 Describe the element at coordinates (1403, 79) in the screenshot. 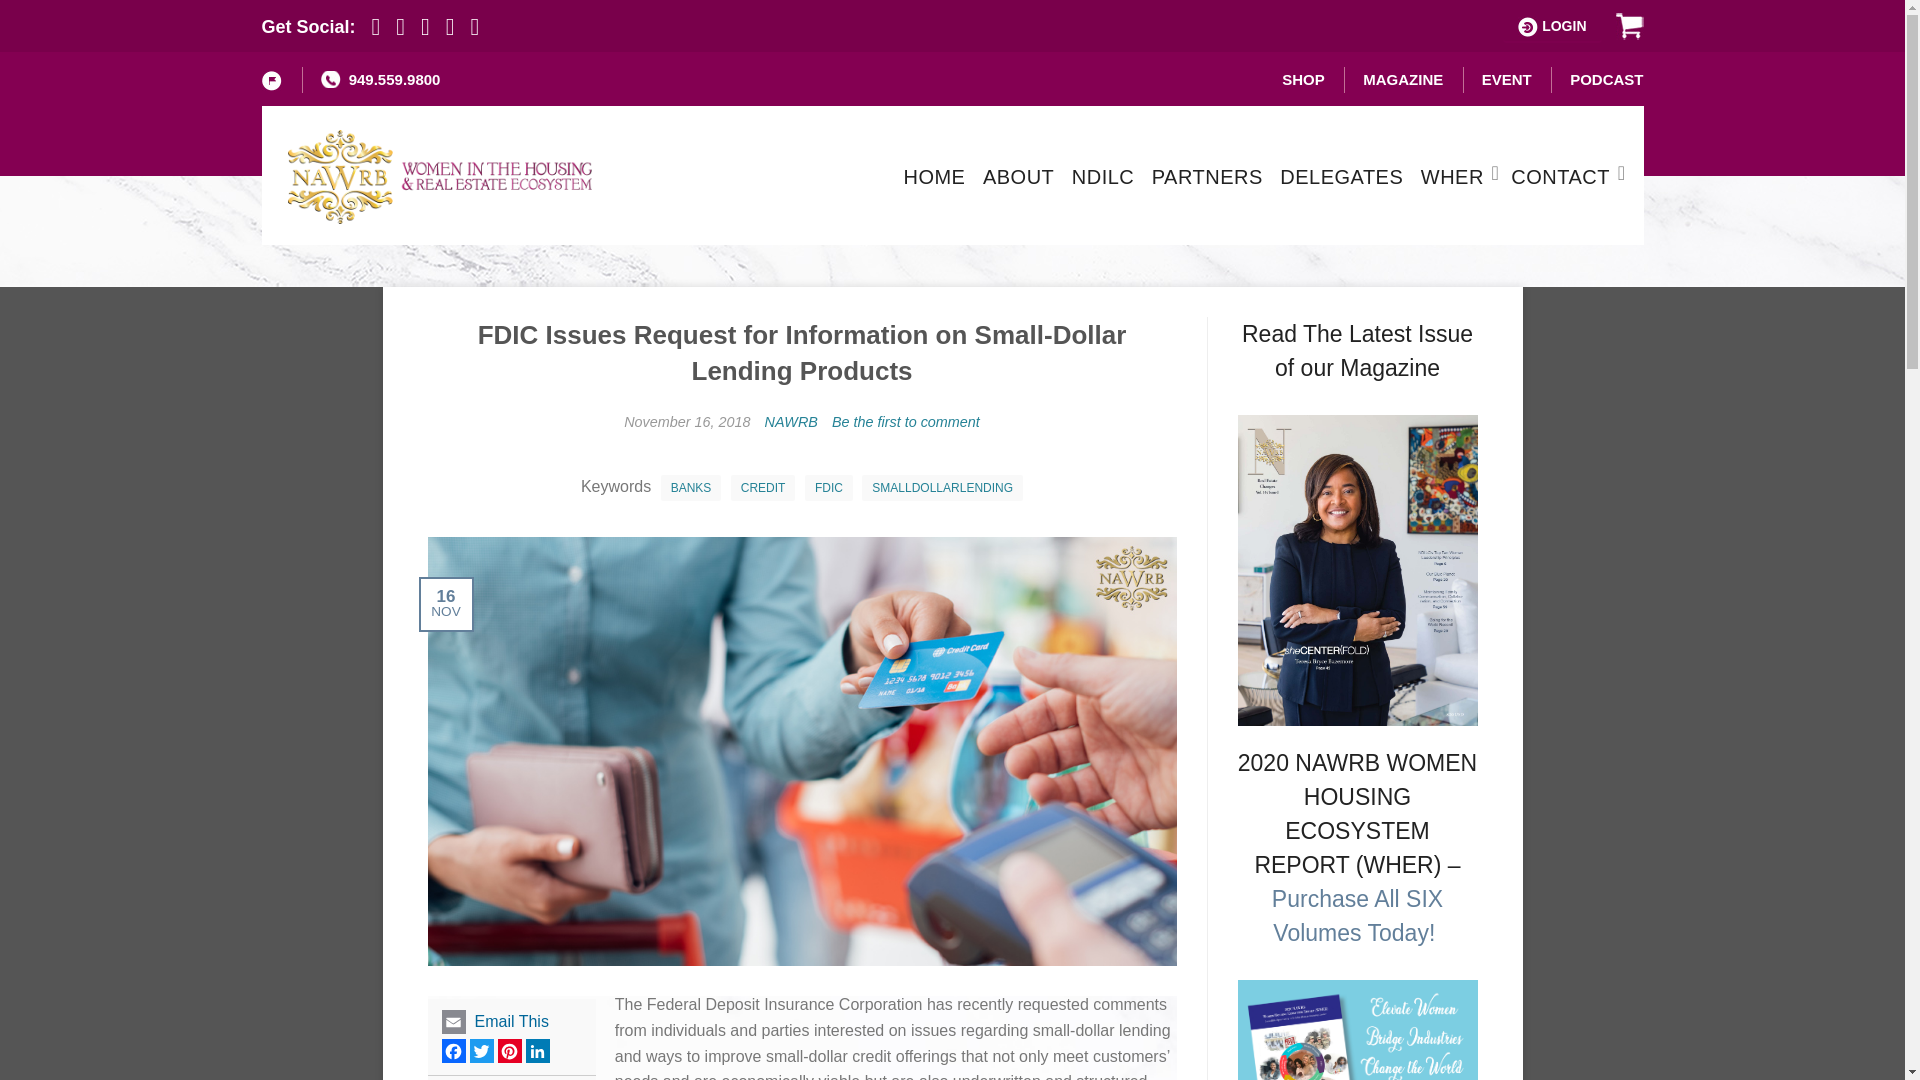

I see `MAGAZINE` at that location.